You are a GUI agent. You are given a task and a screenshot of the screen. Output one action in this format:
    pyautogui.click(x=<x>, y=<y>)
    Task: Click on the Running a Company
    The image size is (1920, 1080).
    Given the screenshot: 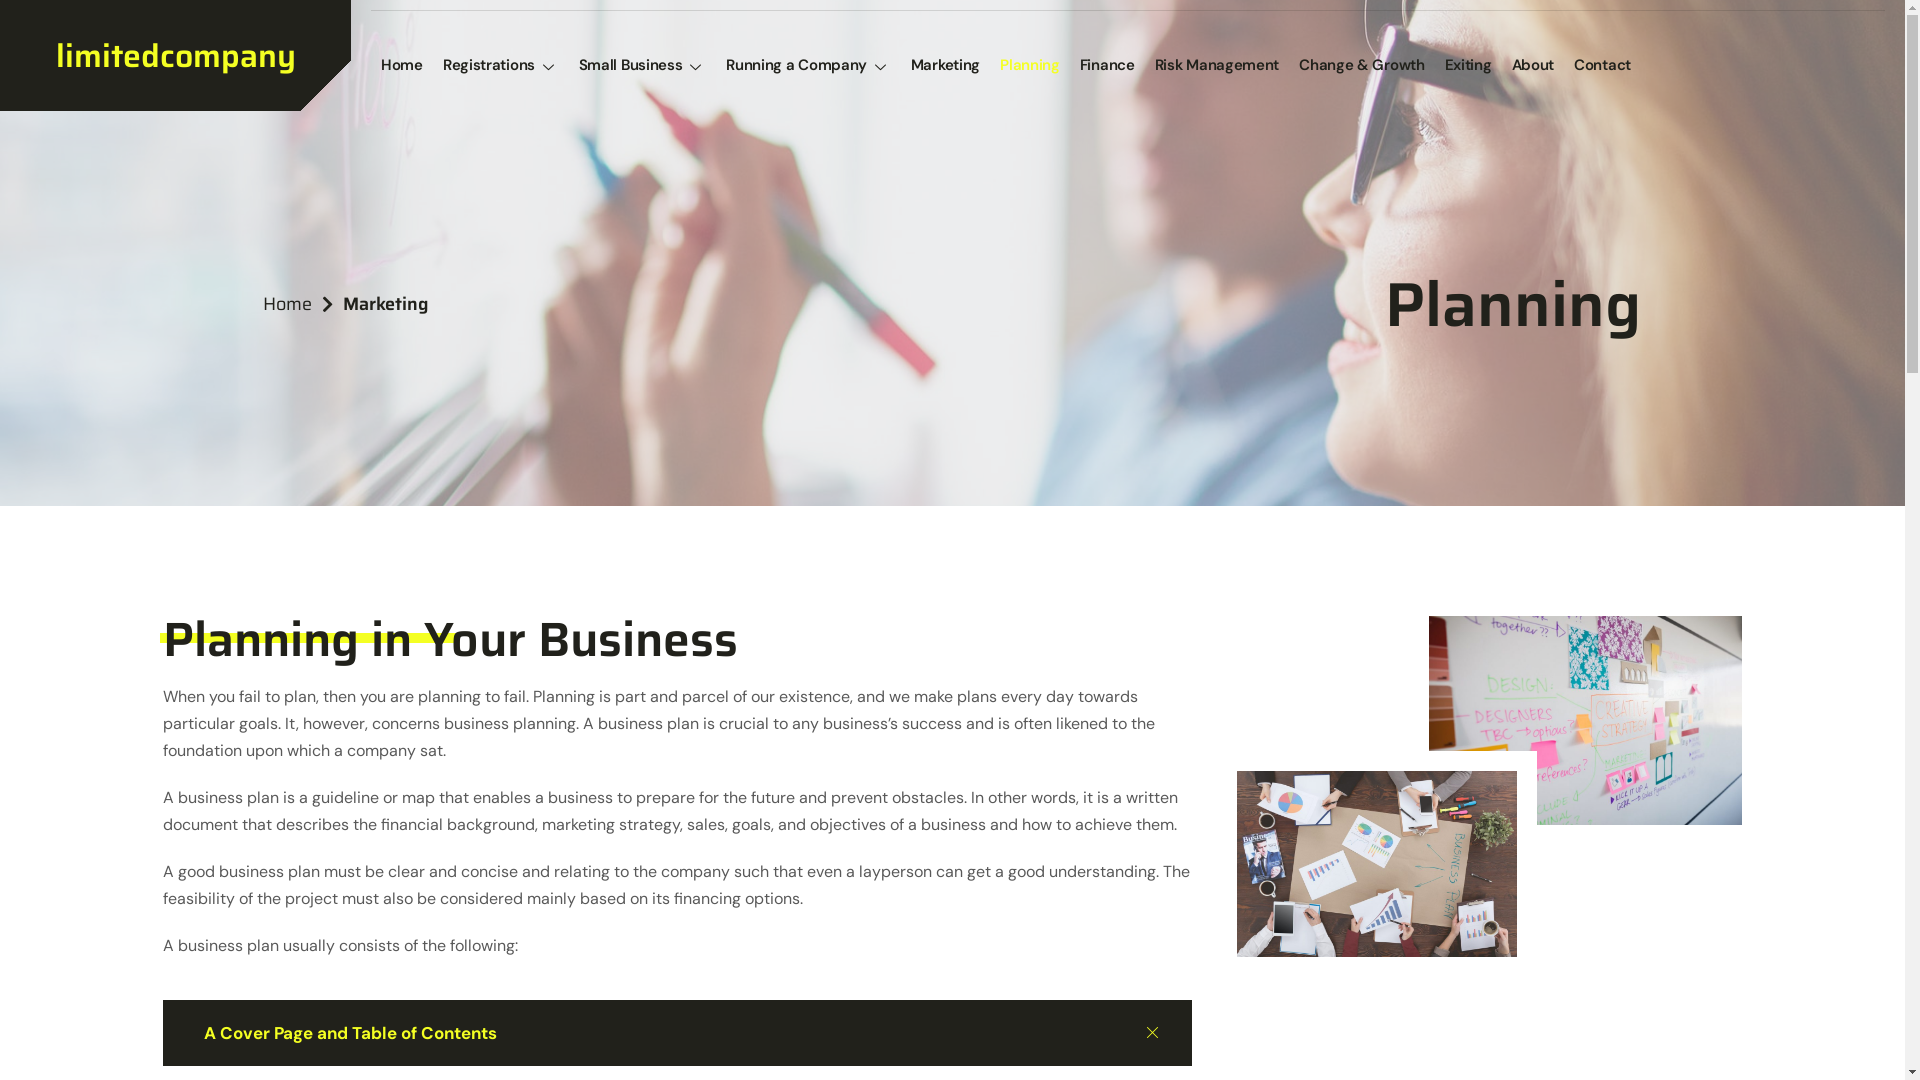 What is the action you would take?
    pyautogui.click(x=808, y=66)
    